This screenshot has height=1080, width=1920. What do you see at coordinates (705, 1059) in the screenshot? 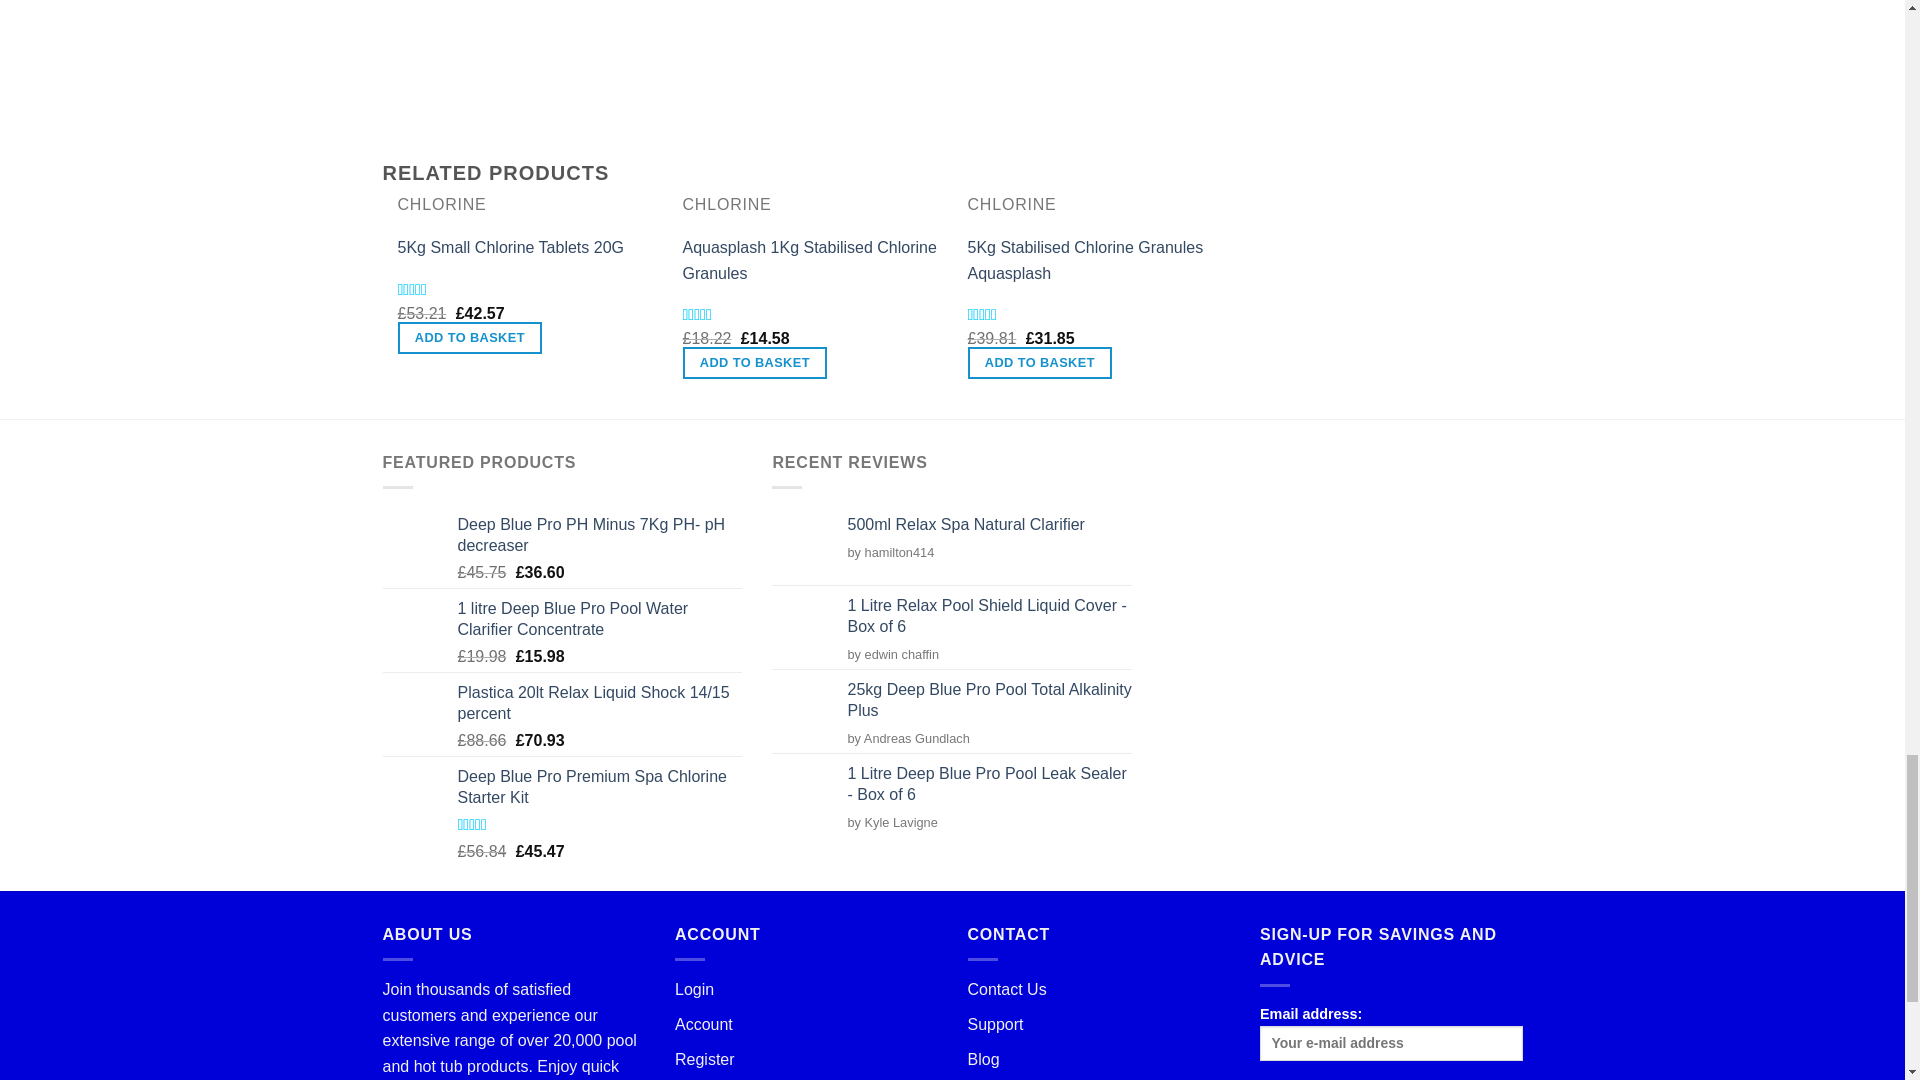
I see `My account` at bounding box center [705, 1059].